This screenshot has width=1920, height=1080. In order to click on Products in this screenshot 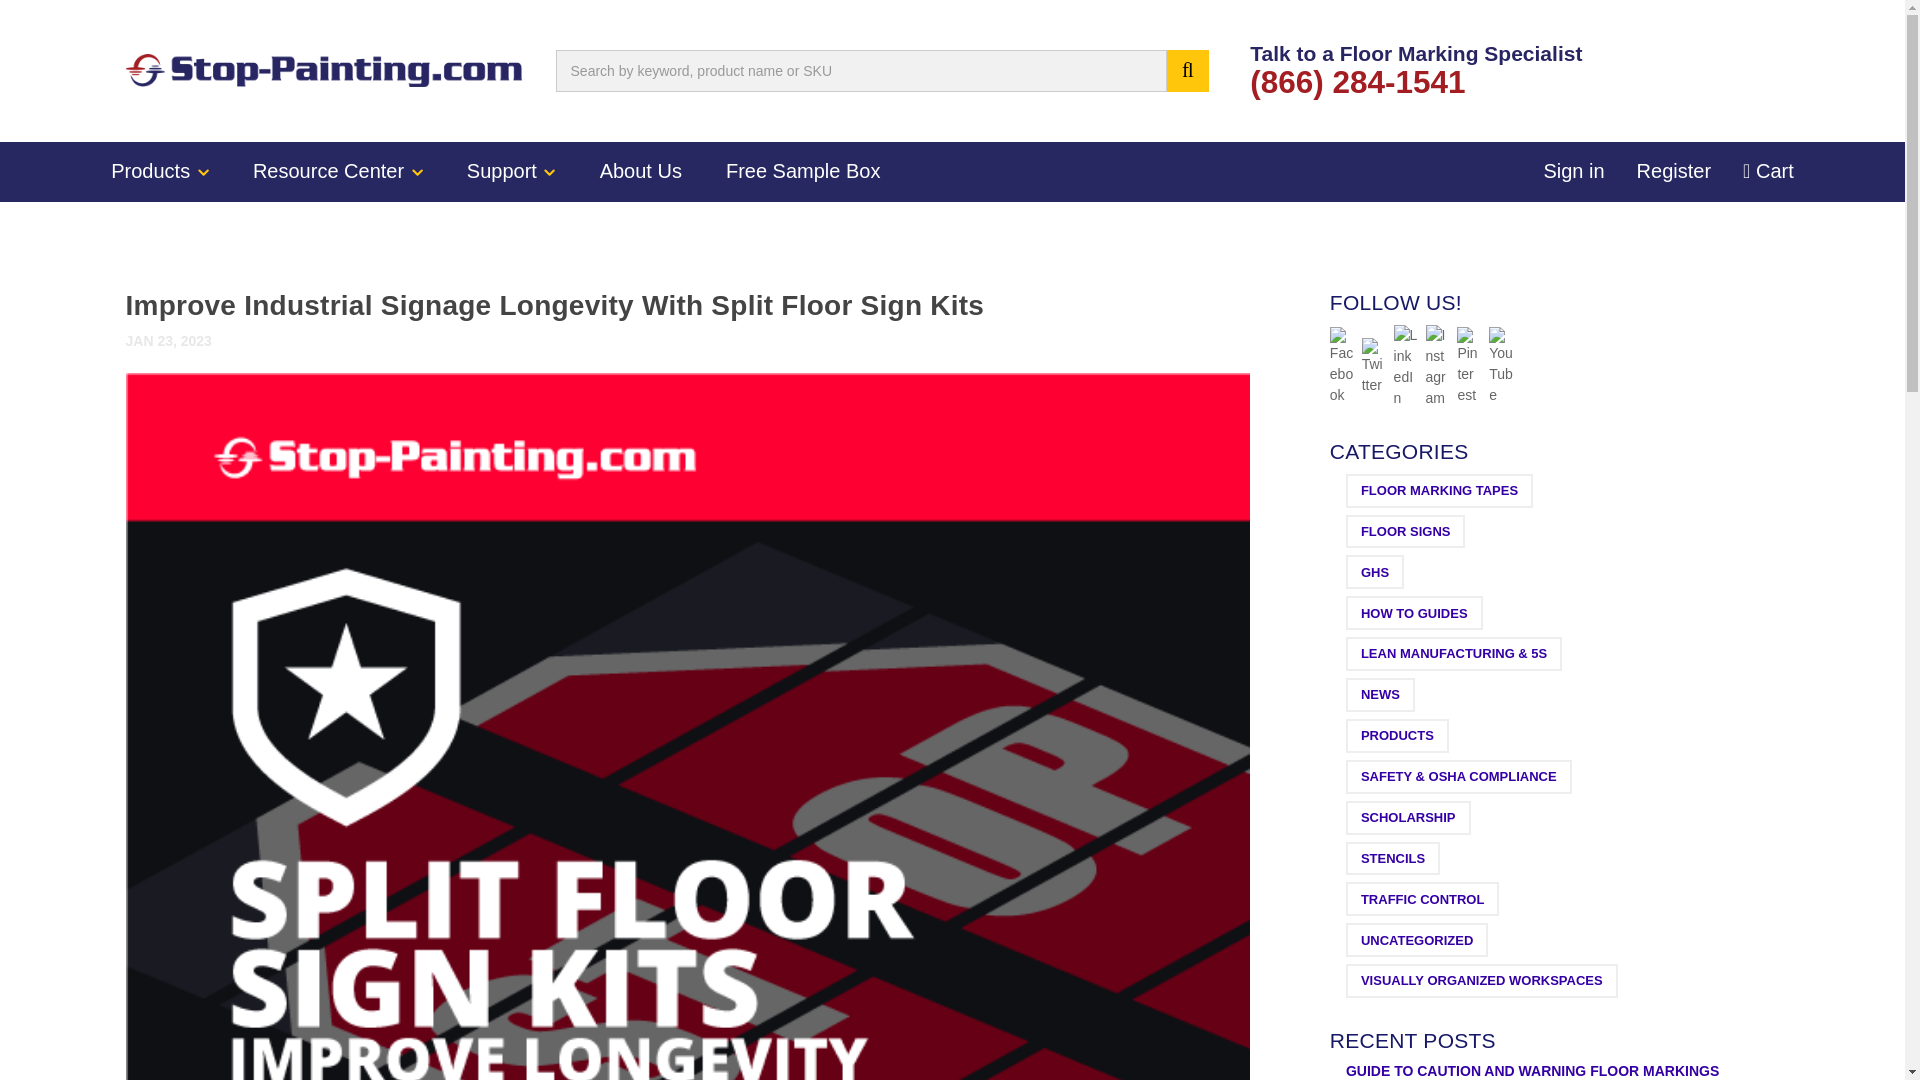, I will do `click(159, 171)`.